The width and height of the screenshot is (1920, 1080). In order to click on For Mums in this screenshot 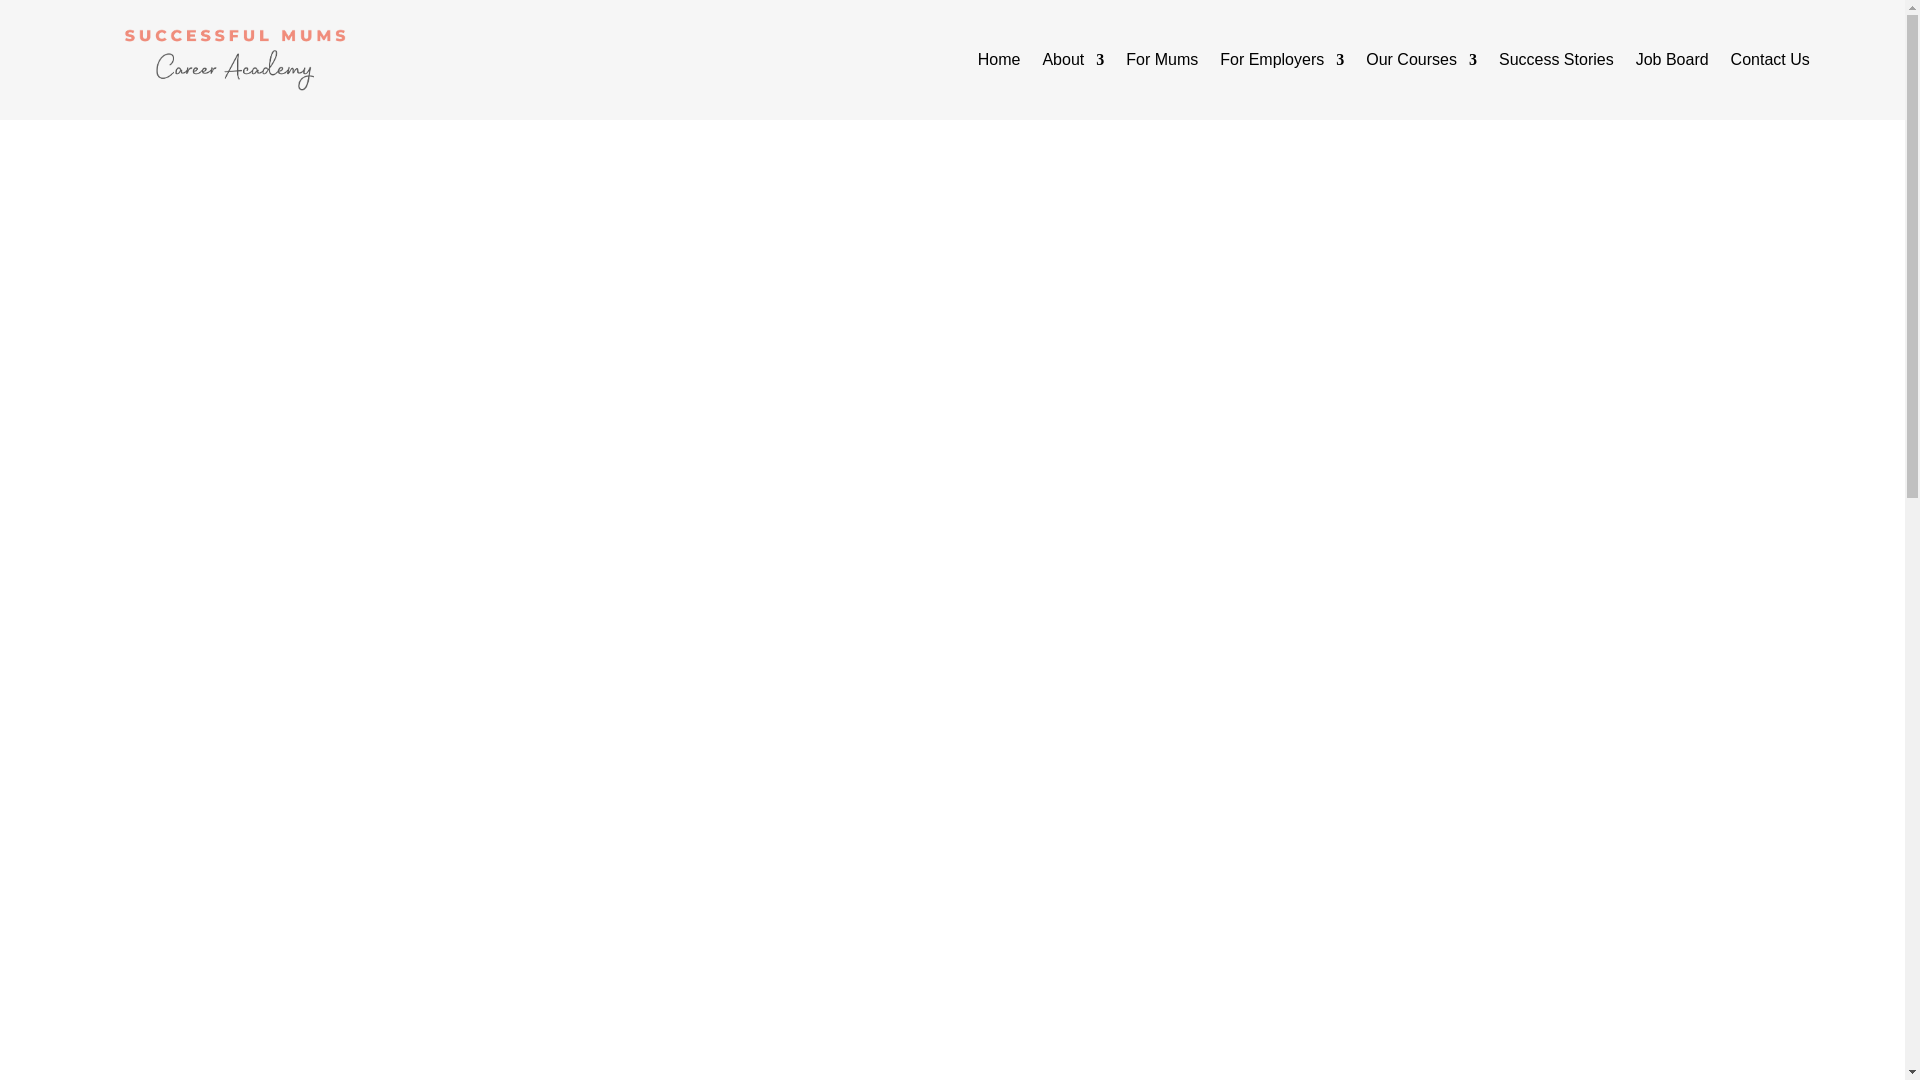, I will do `click(1162, 63)`.